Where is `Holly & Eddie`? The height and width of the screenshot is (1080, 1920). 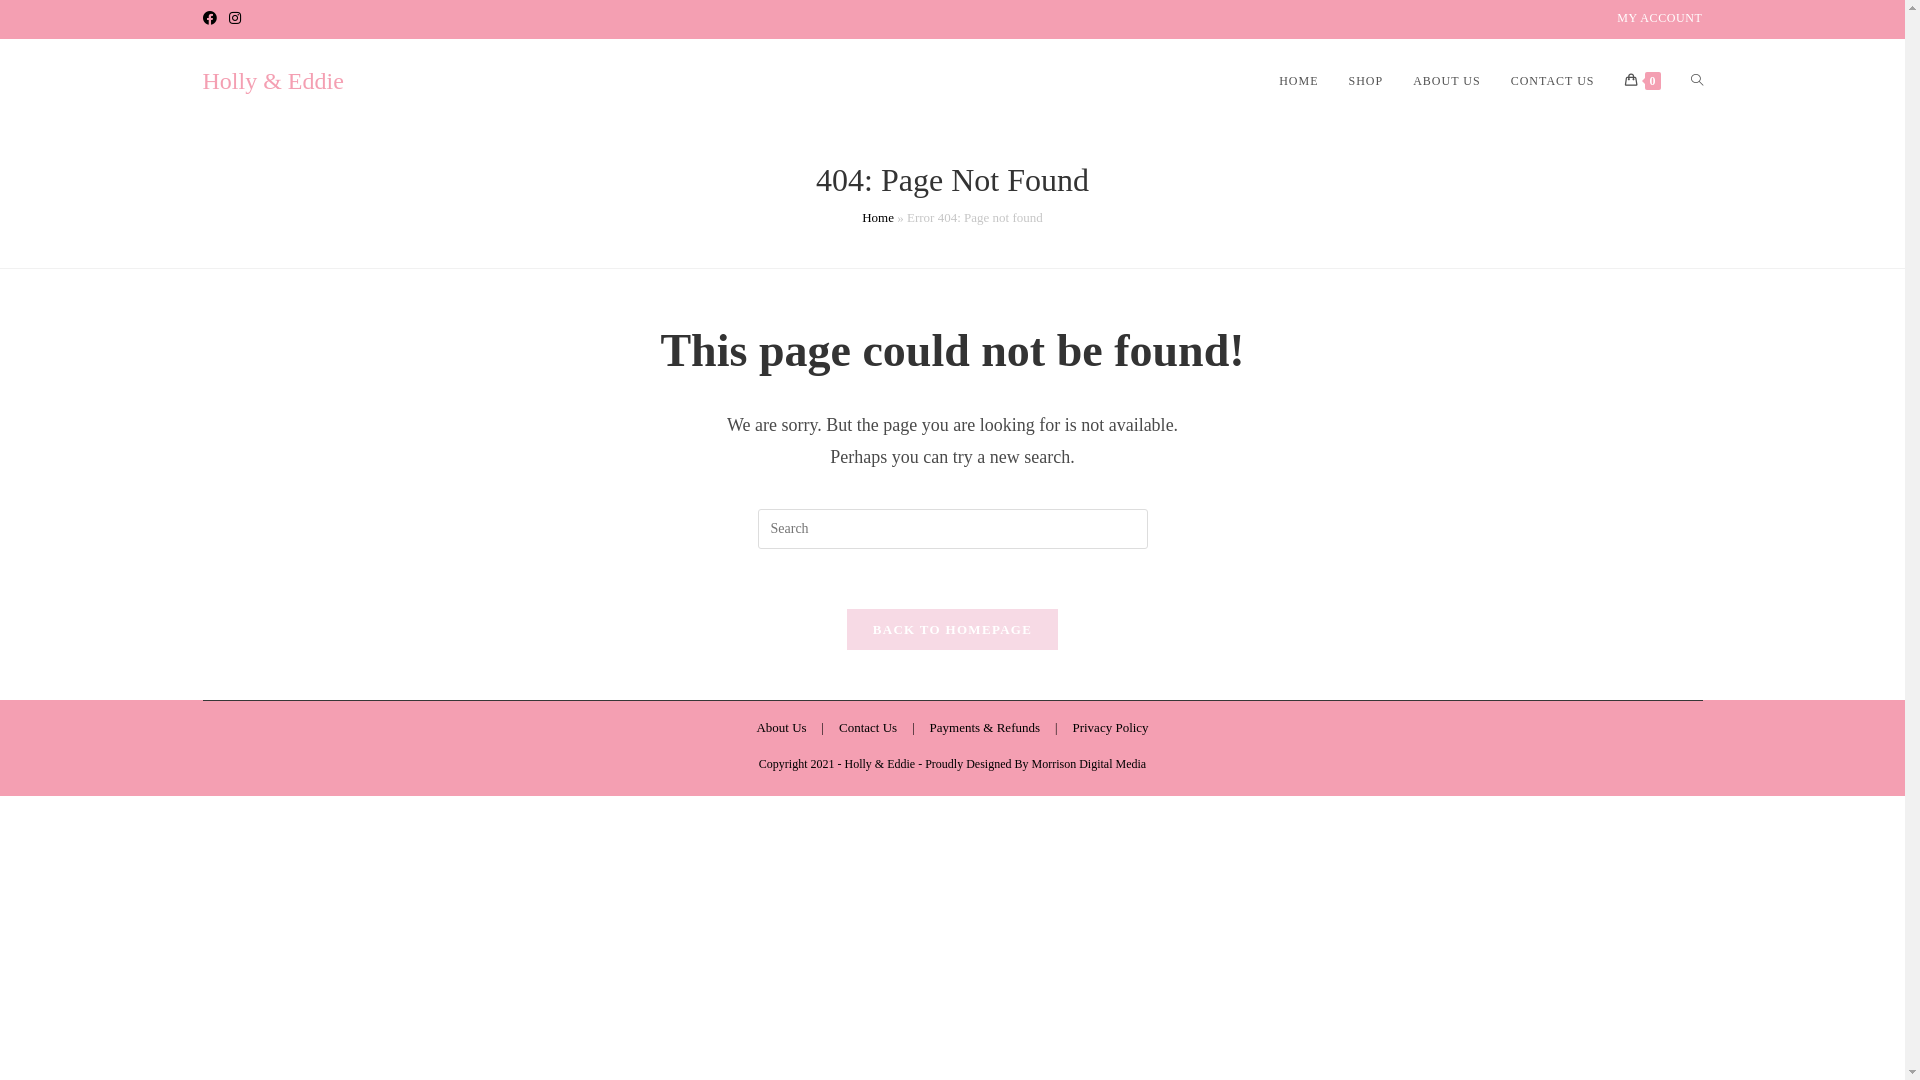 Holly & Eddie is located at coordinates (272, 81).